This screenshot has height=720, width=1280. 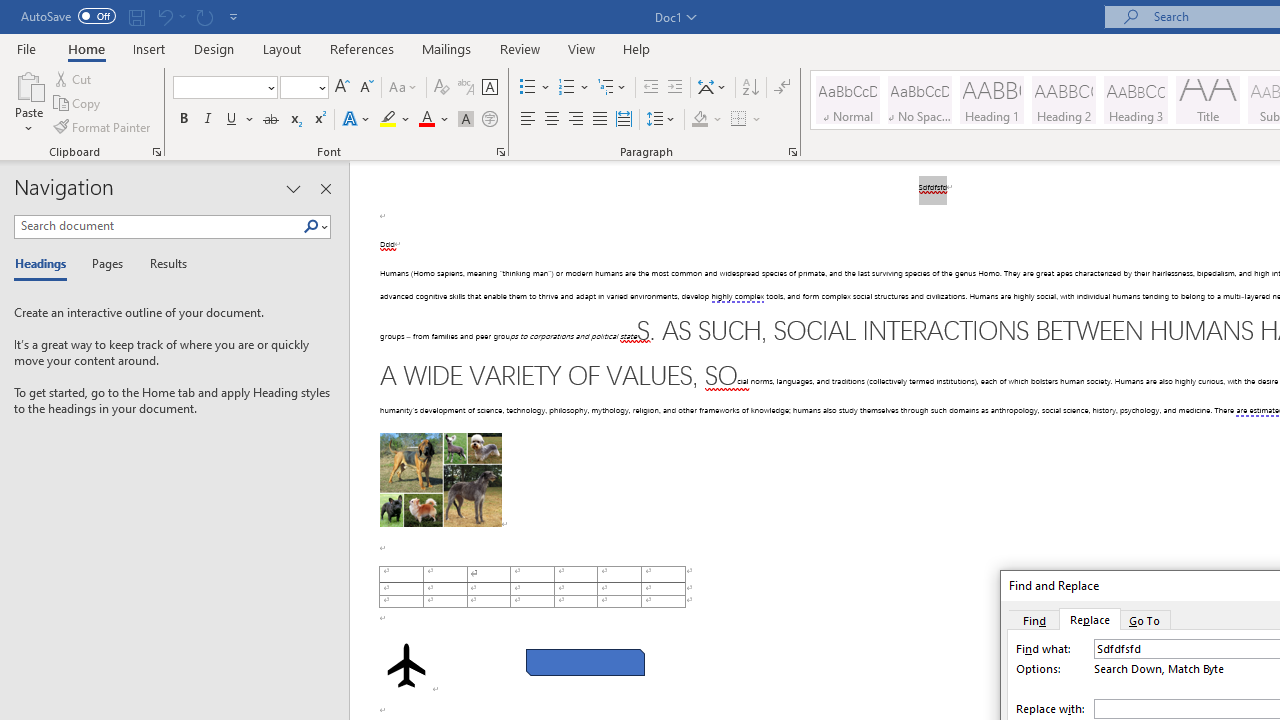 What do you see at coordinates (28, 102) in the screenshot?
I see `Paste` at bounding box center [28, 102].